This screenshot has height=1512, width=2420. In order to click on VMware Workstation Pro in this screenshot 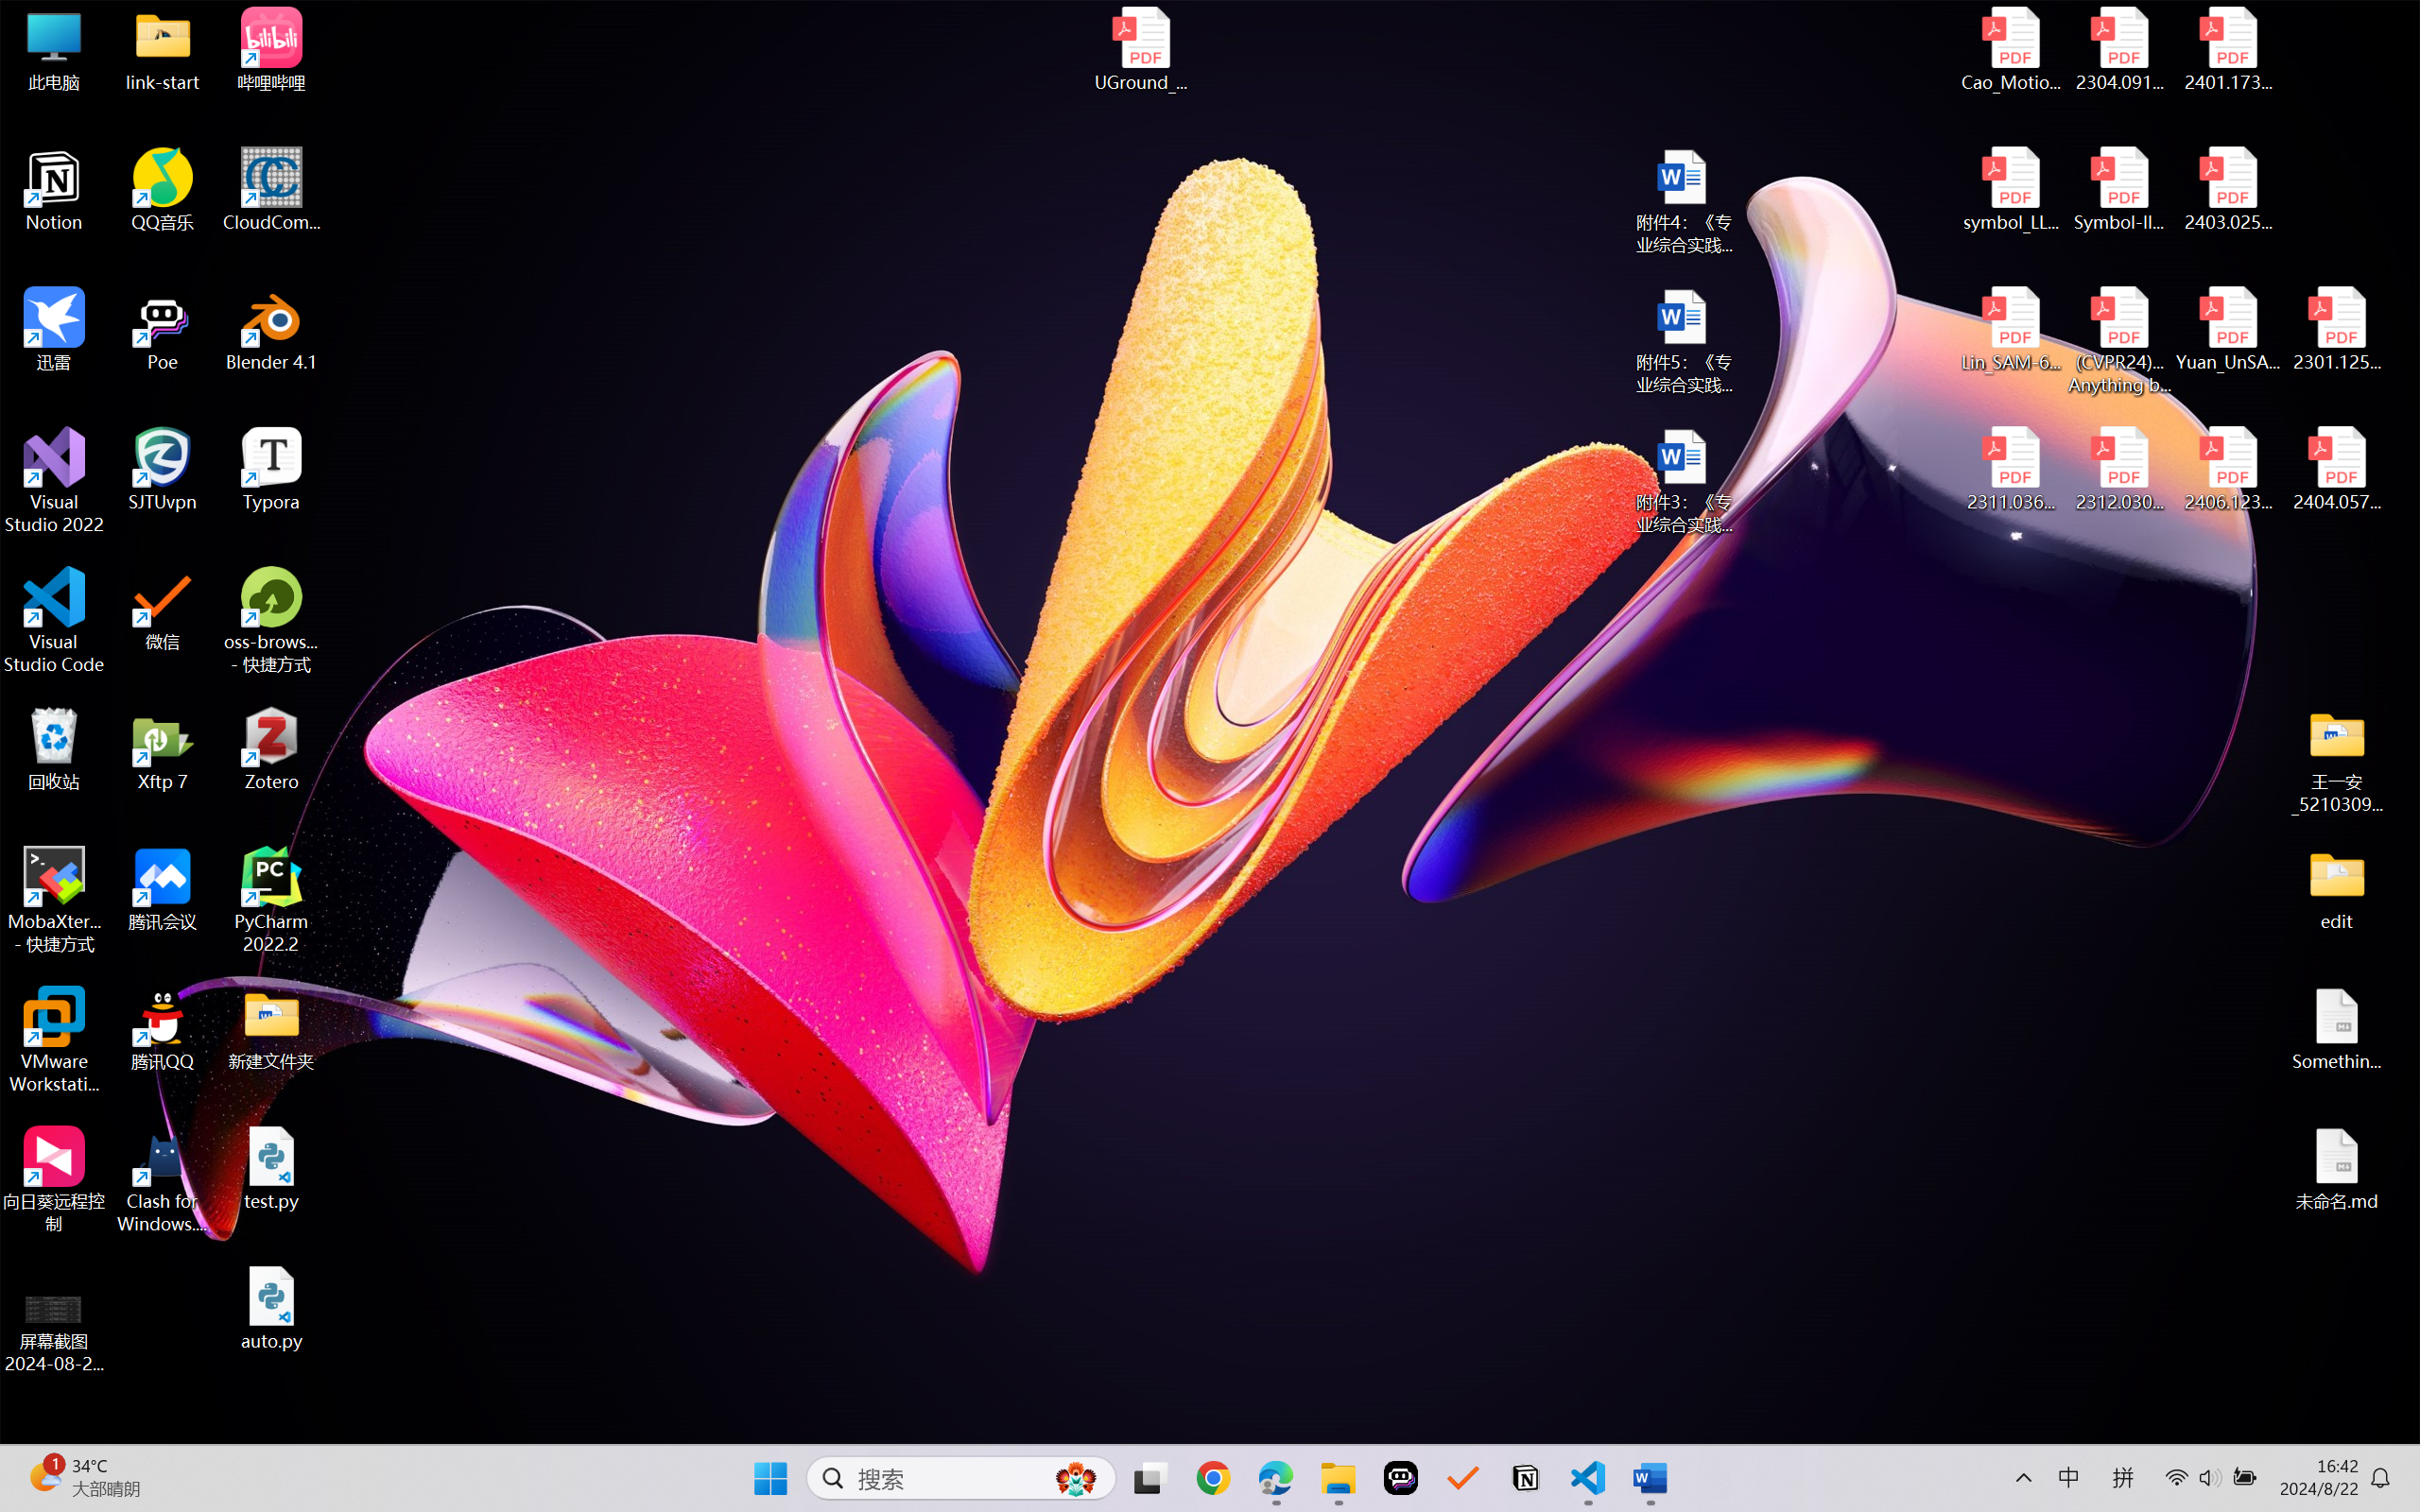, I will do `click(55, 1040)`.